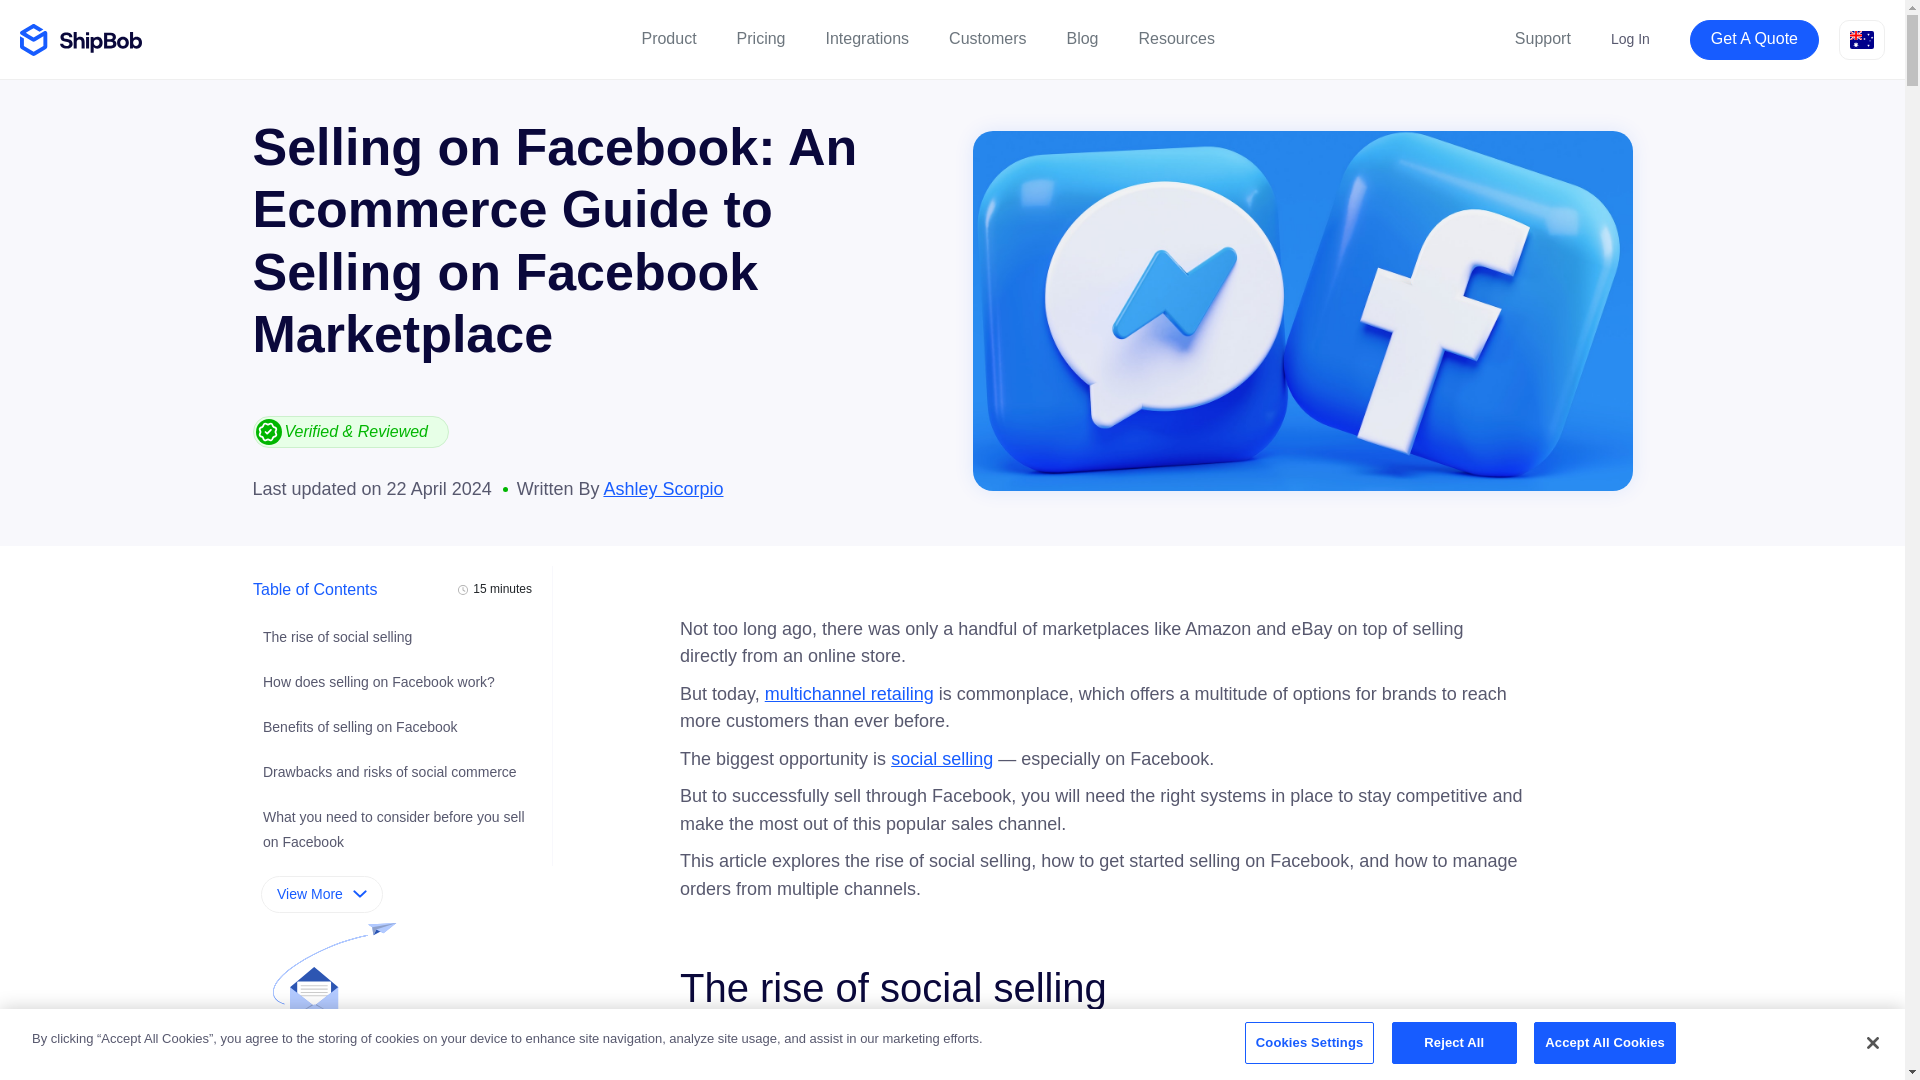 Image resolution: width=1920 pixels, height=1080 pixels. Describe the element at coordinates (336, 636) in the screenshot. I see `The rise of social selling` at that location.